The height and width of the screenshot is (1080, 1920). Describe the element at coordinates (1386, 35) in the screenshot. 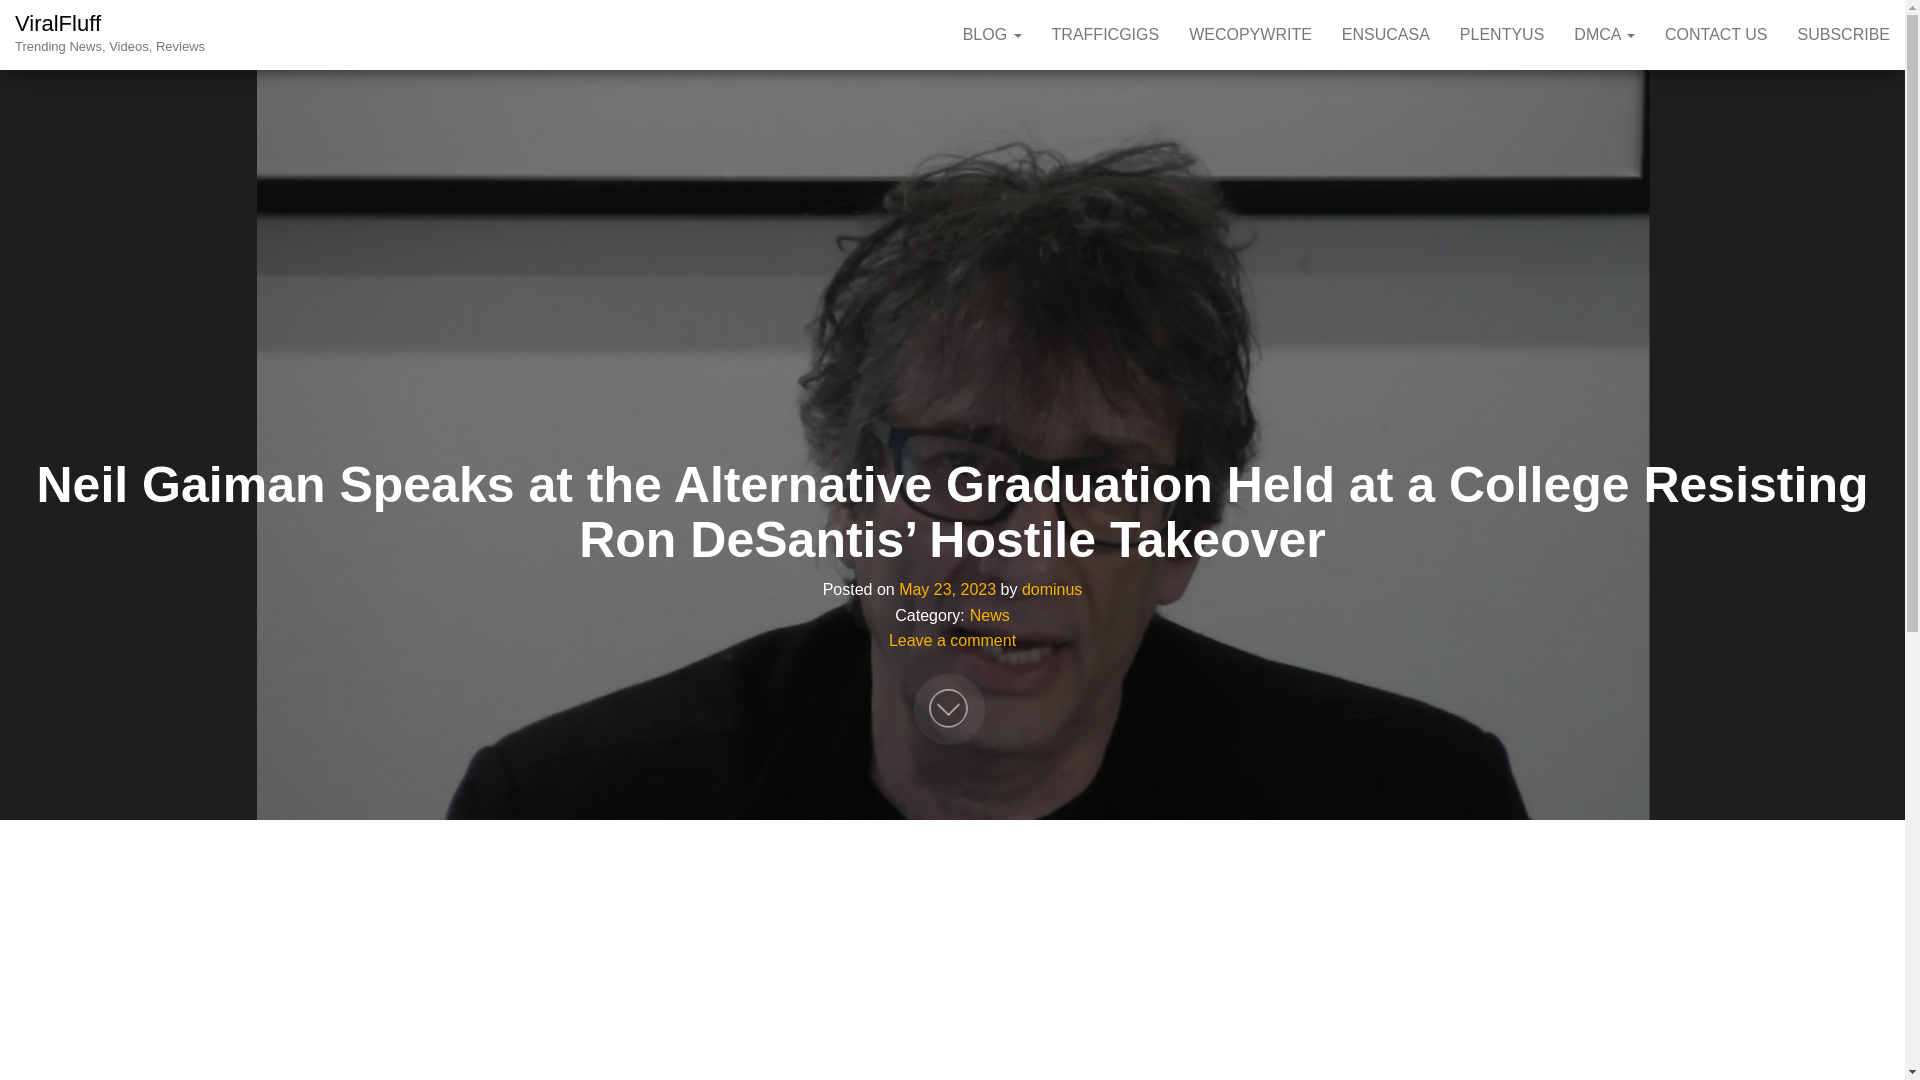

I see `ENSUCASA` at that location.